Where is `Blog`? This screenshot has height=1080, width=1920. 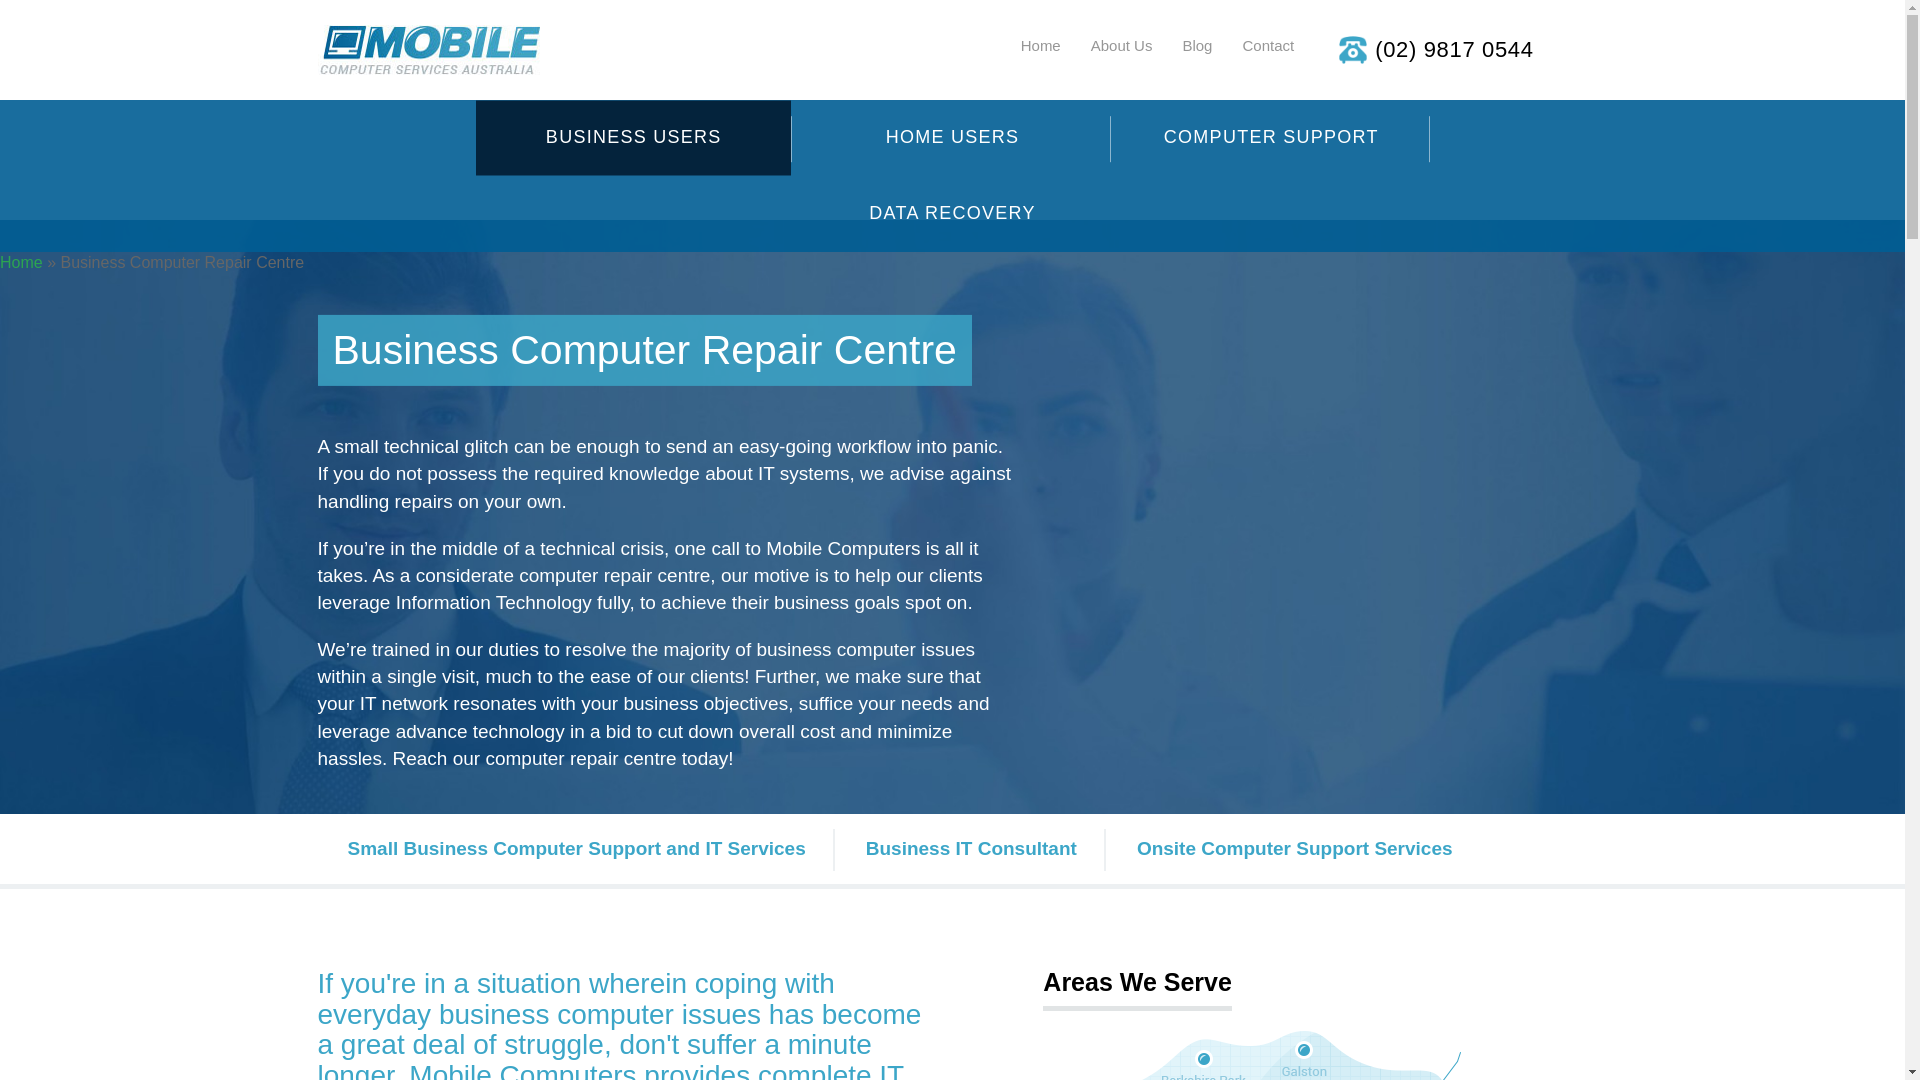 Blog is located at coordinates (1197, 46).